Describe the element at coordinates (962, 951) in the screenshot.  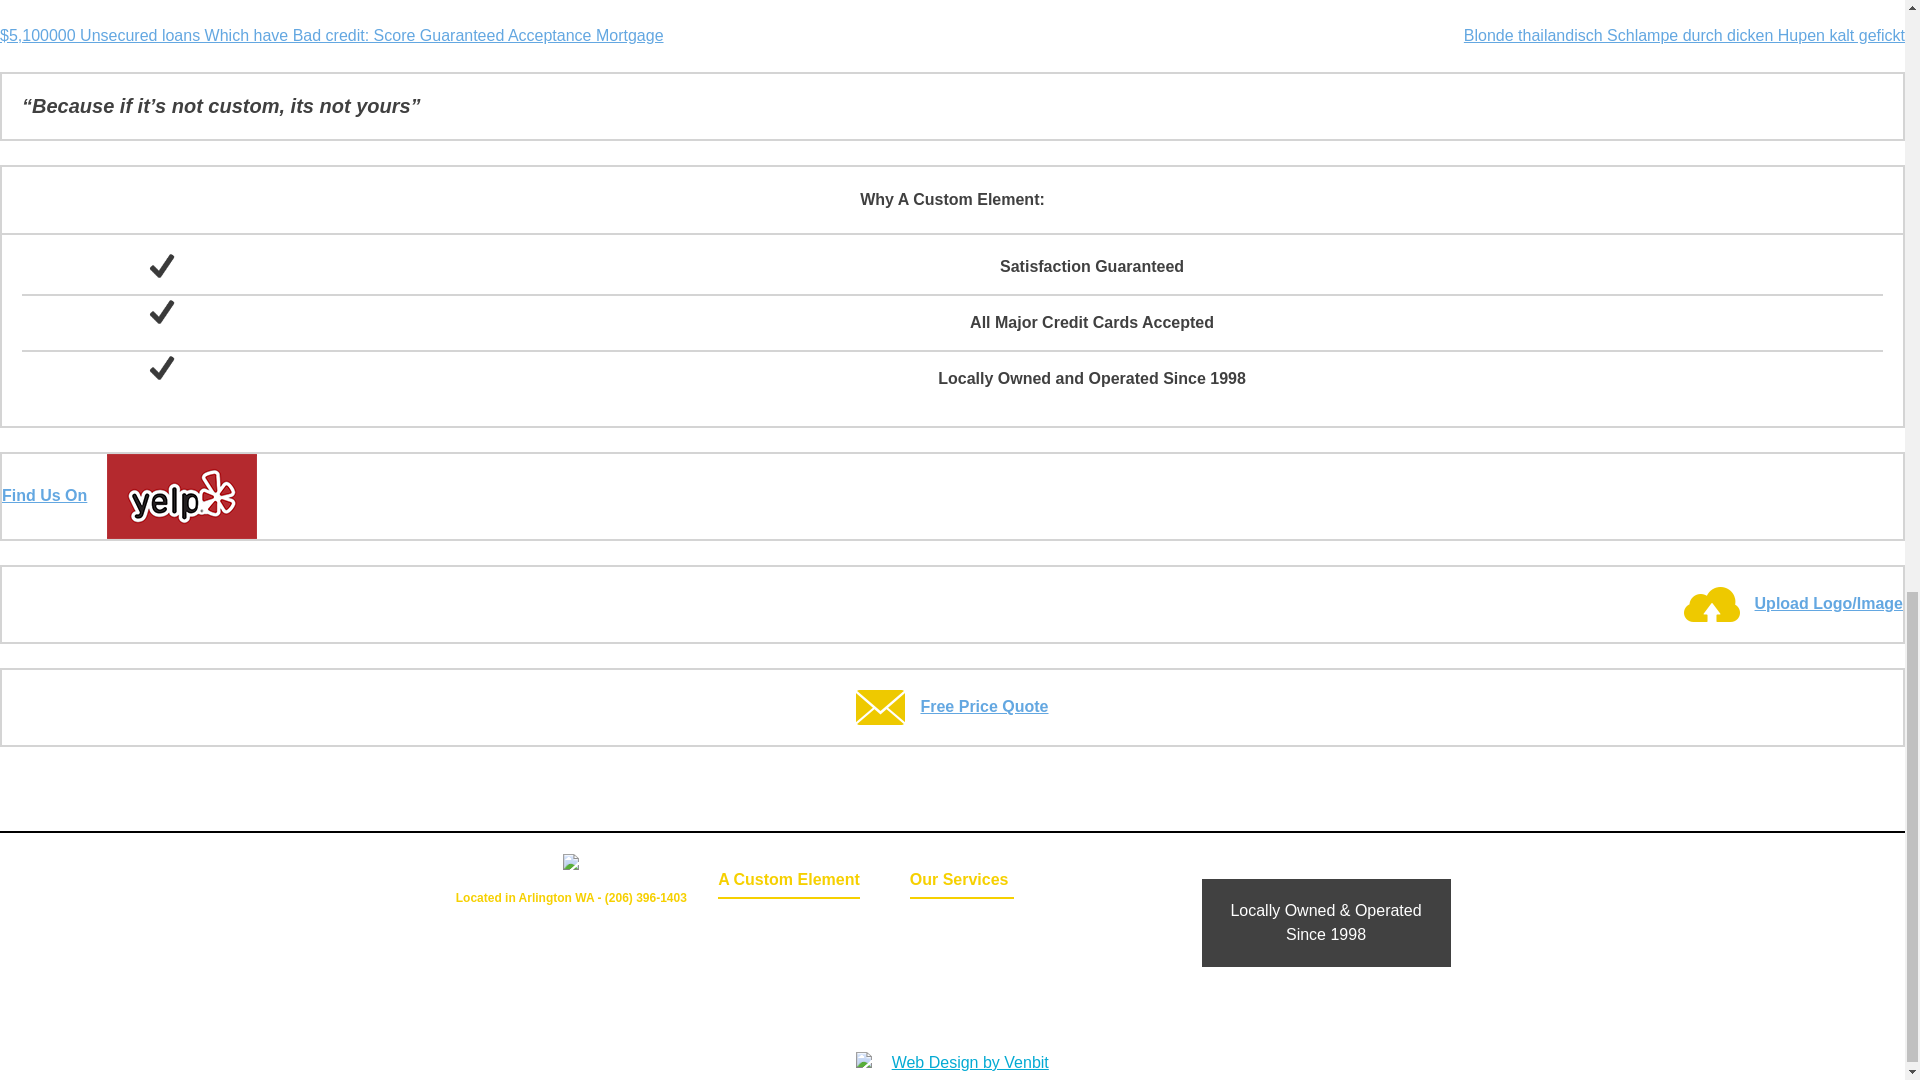
I see `Services` at that location.